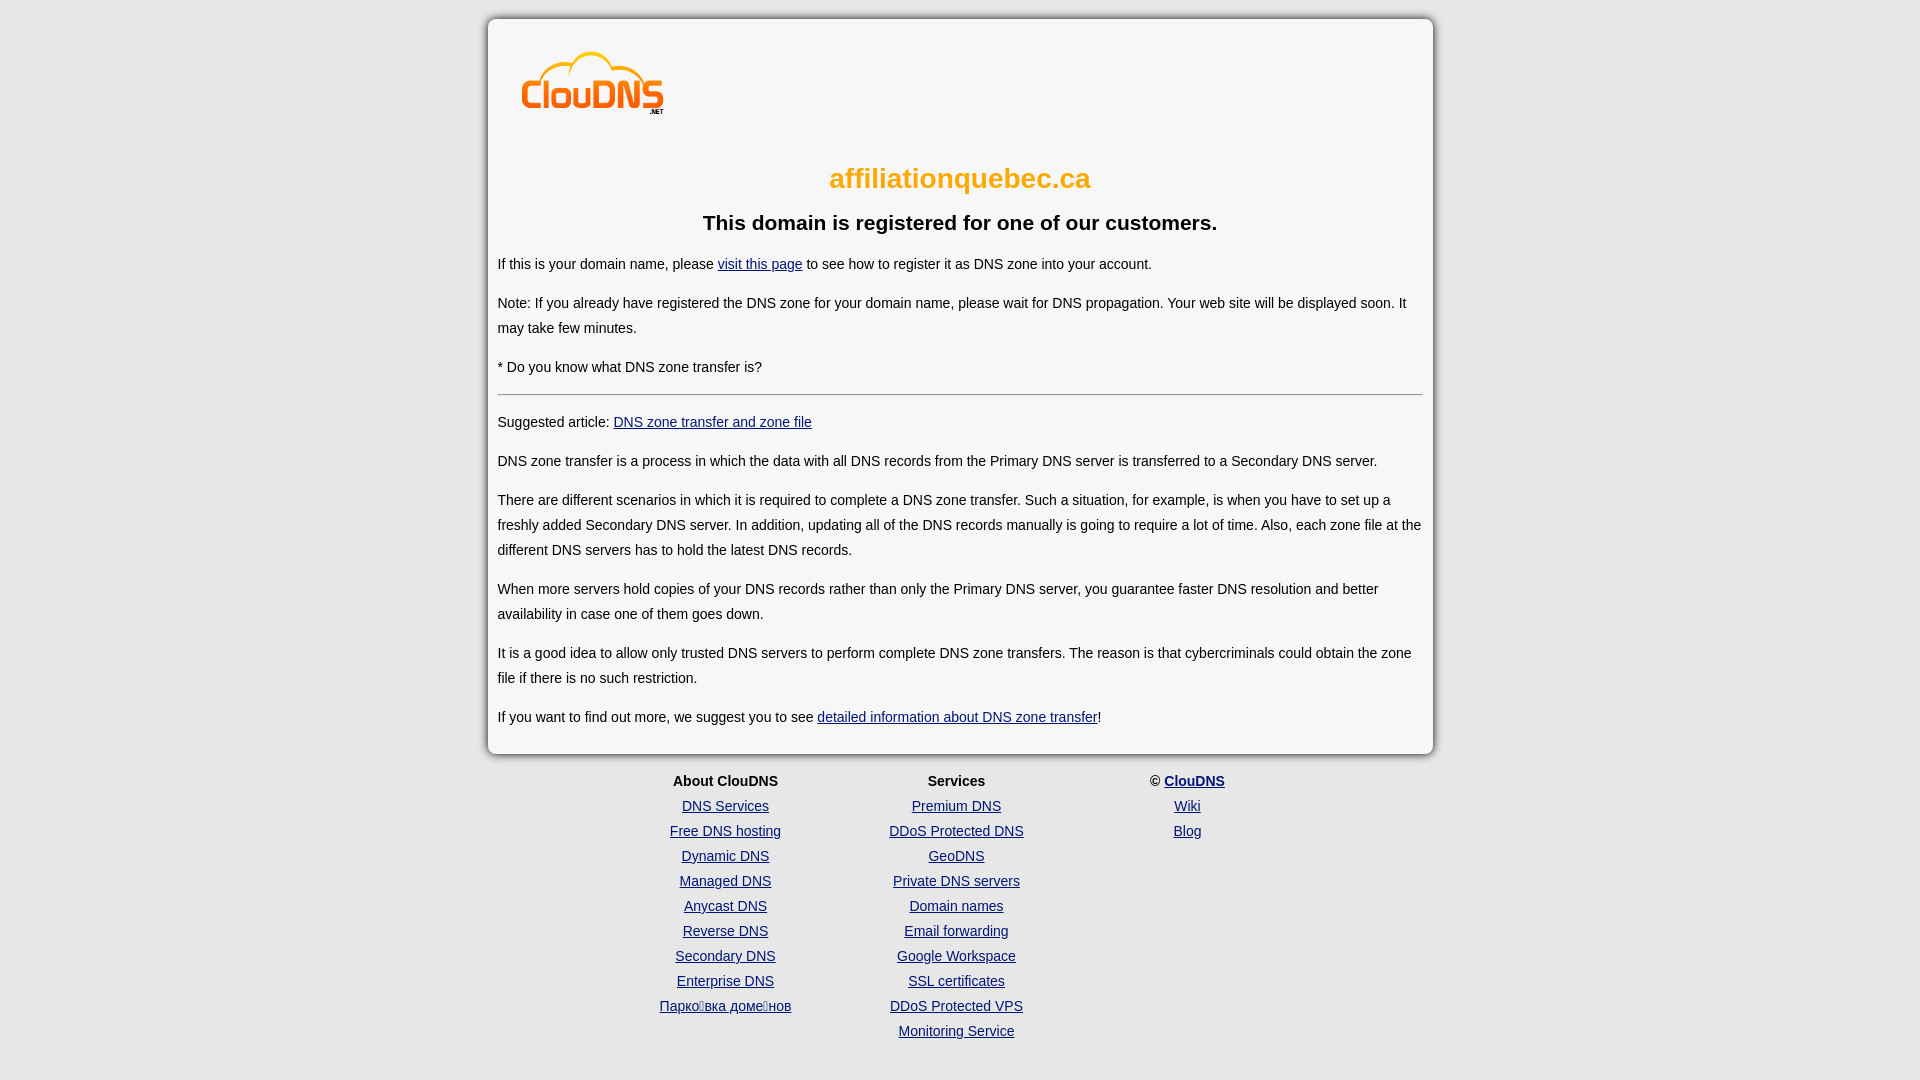 This screenshot has width=1920, height=1080. Describe the element at coordinates (726, 856) in the screenshot. I see `Dynamic DNS` at that location.